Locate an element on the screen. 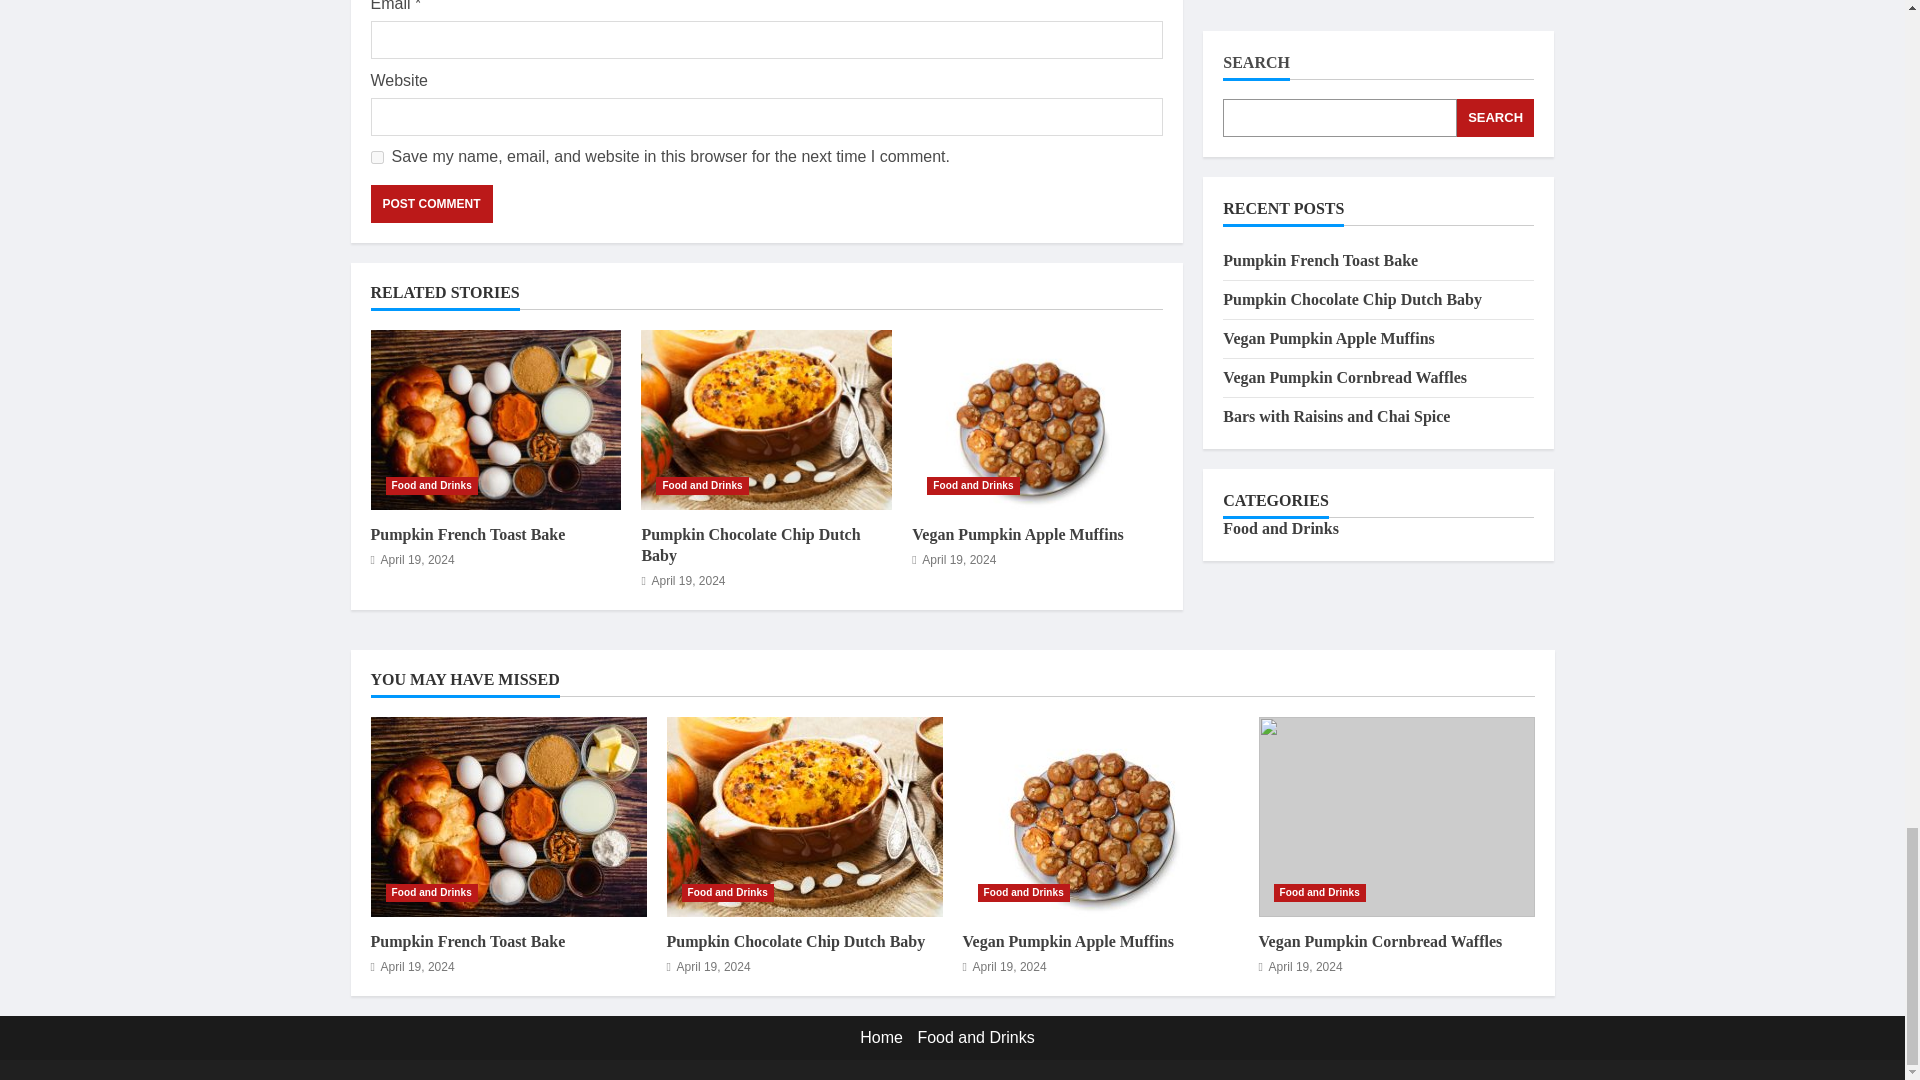  Pumpkin French Toast Bake is located at coordinates (495, 420).